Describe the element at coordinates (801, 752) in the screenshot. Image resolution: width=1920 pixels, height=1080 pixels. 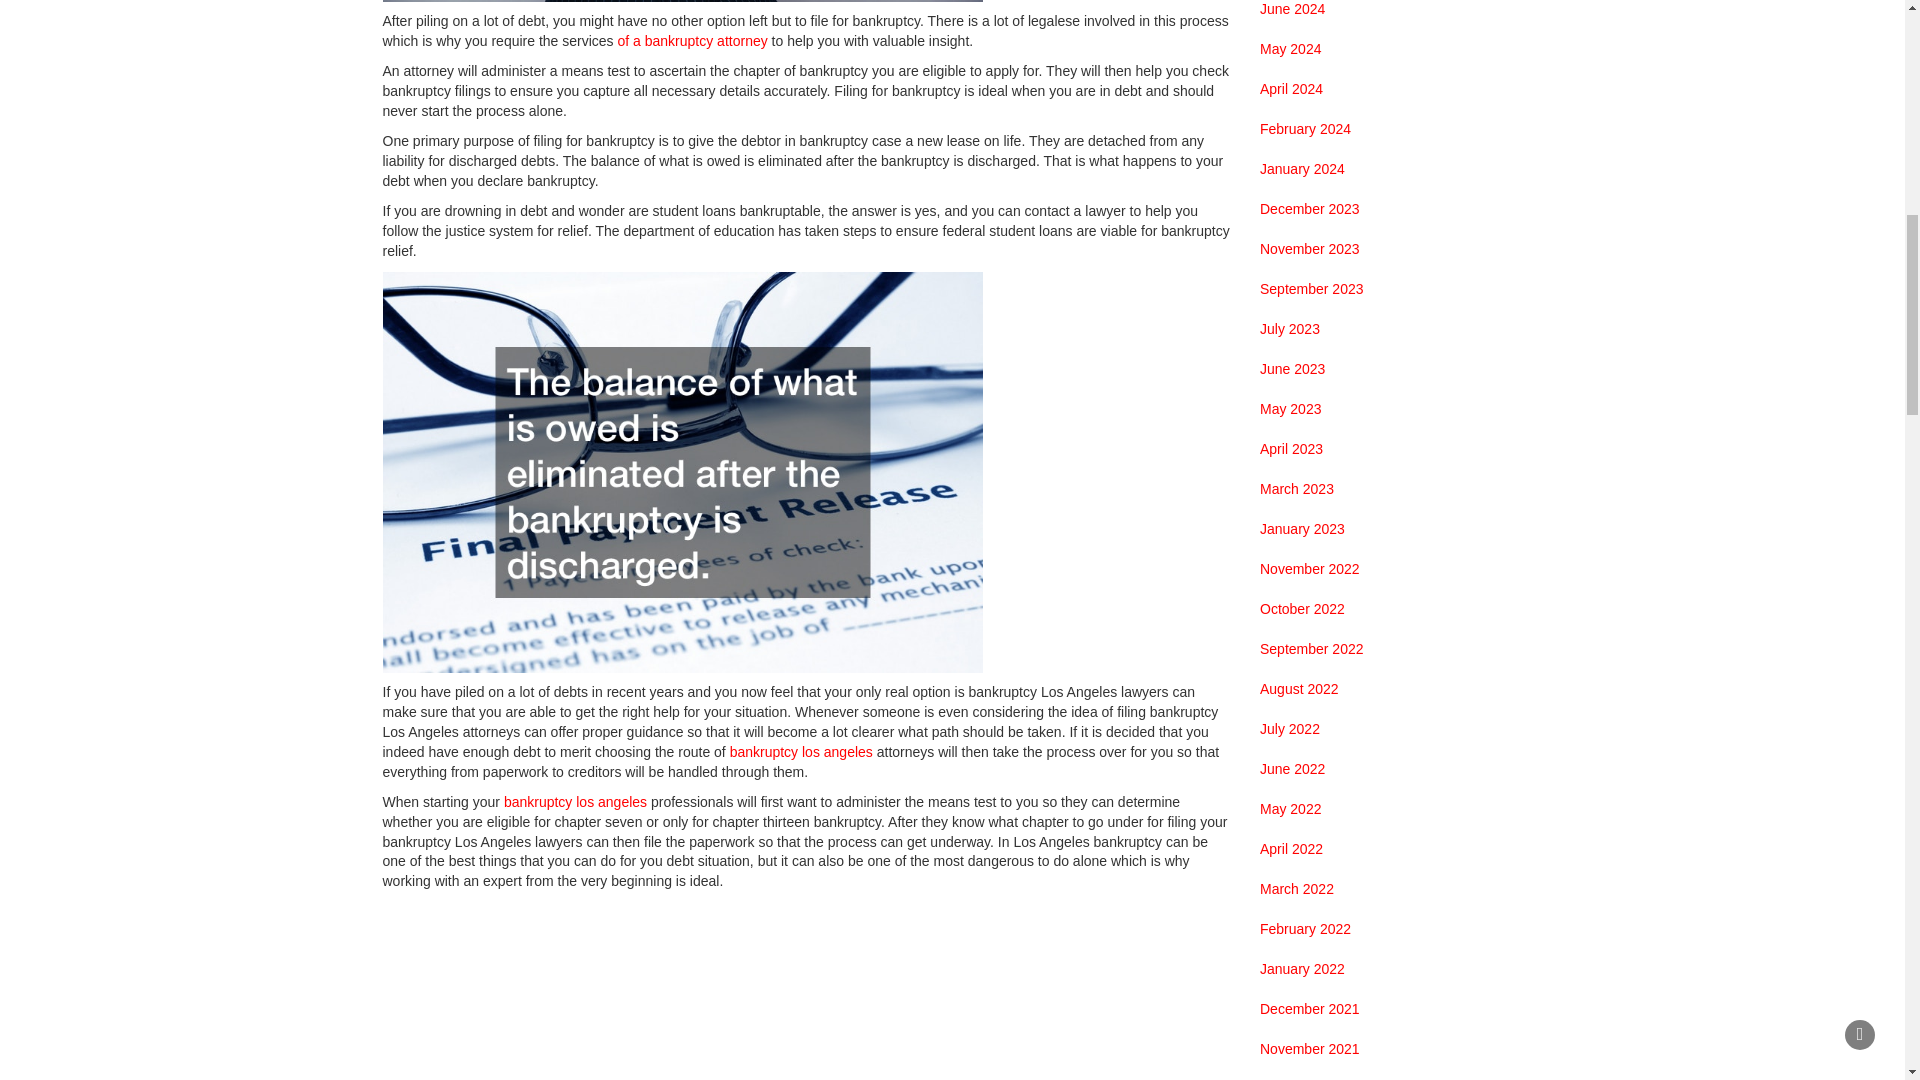
I see `More information related to Los angeles bankruptcy lawyer` at that location.